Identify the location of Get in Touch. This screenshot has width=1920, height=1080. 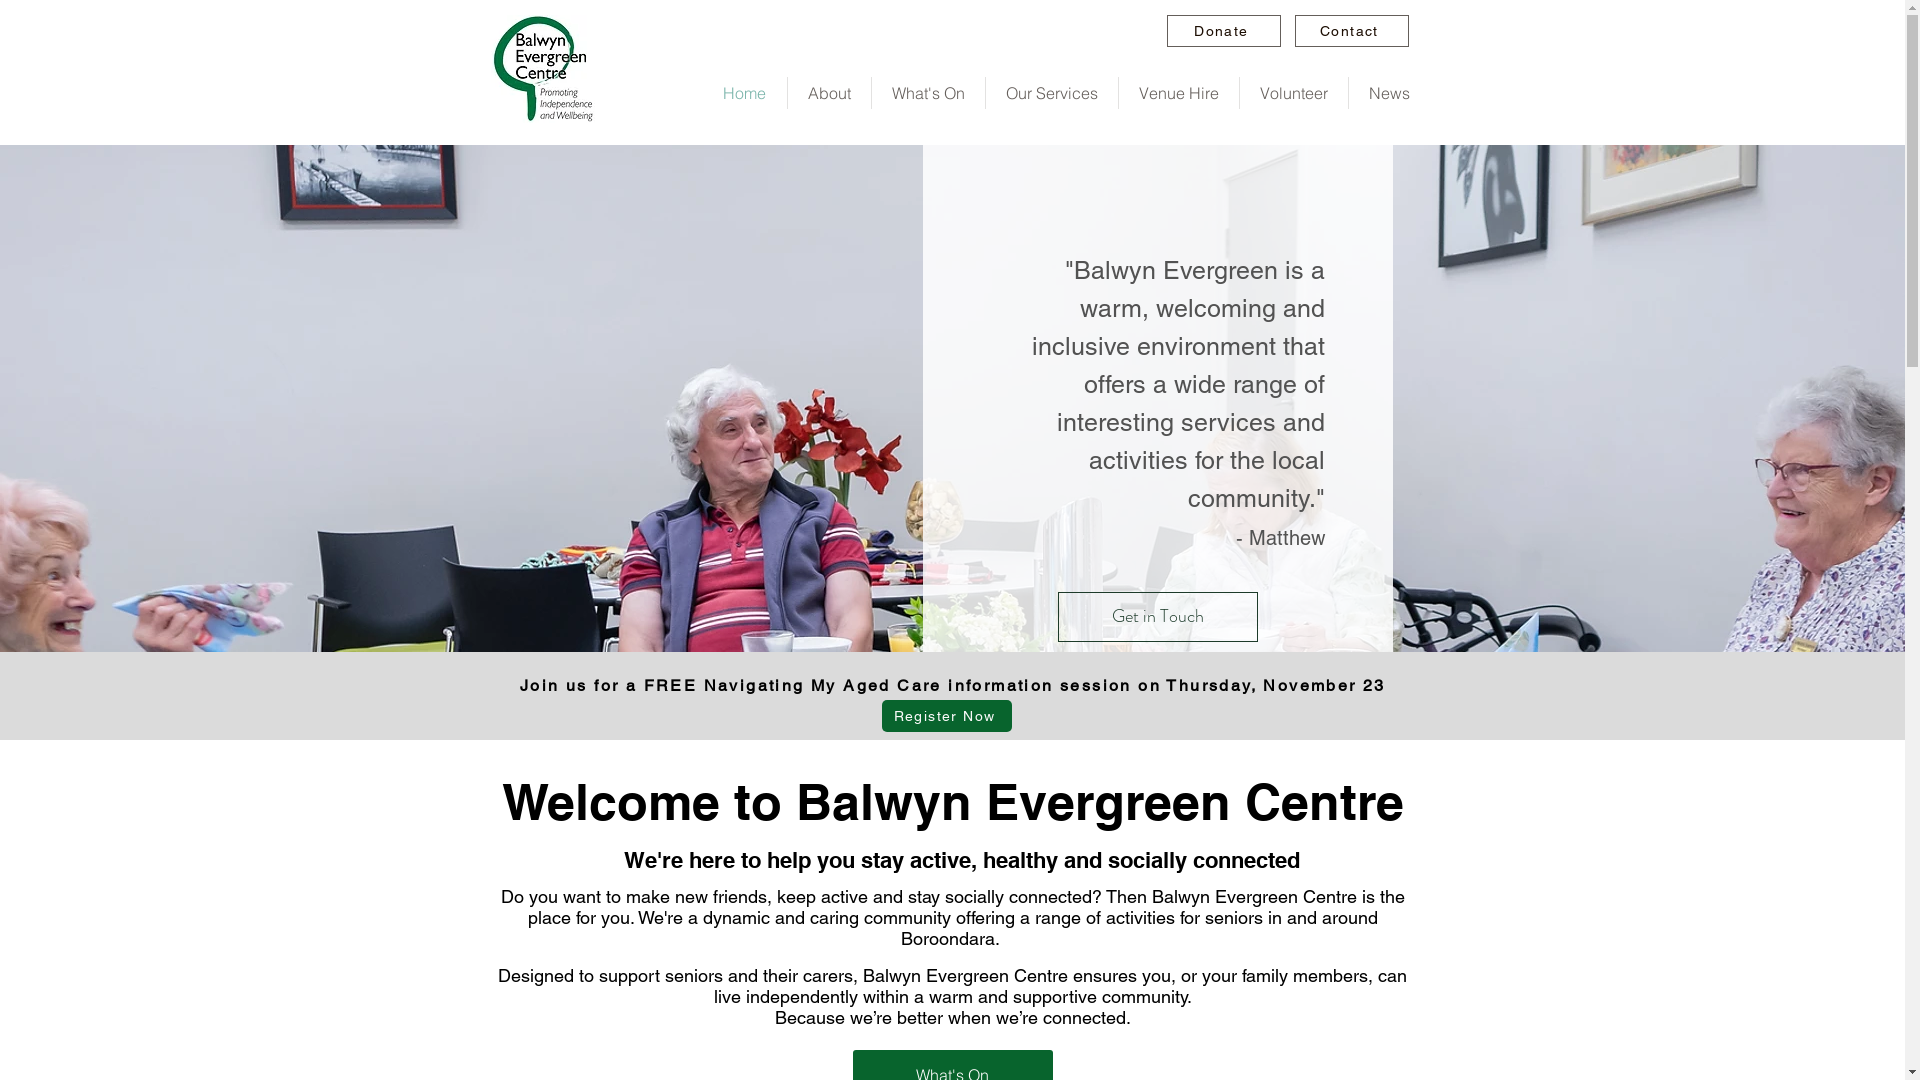
(1158, 617).